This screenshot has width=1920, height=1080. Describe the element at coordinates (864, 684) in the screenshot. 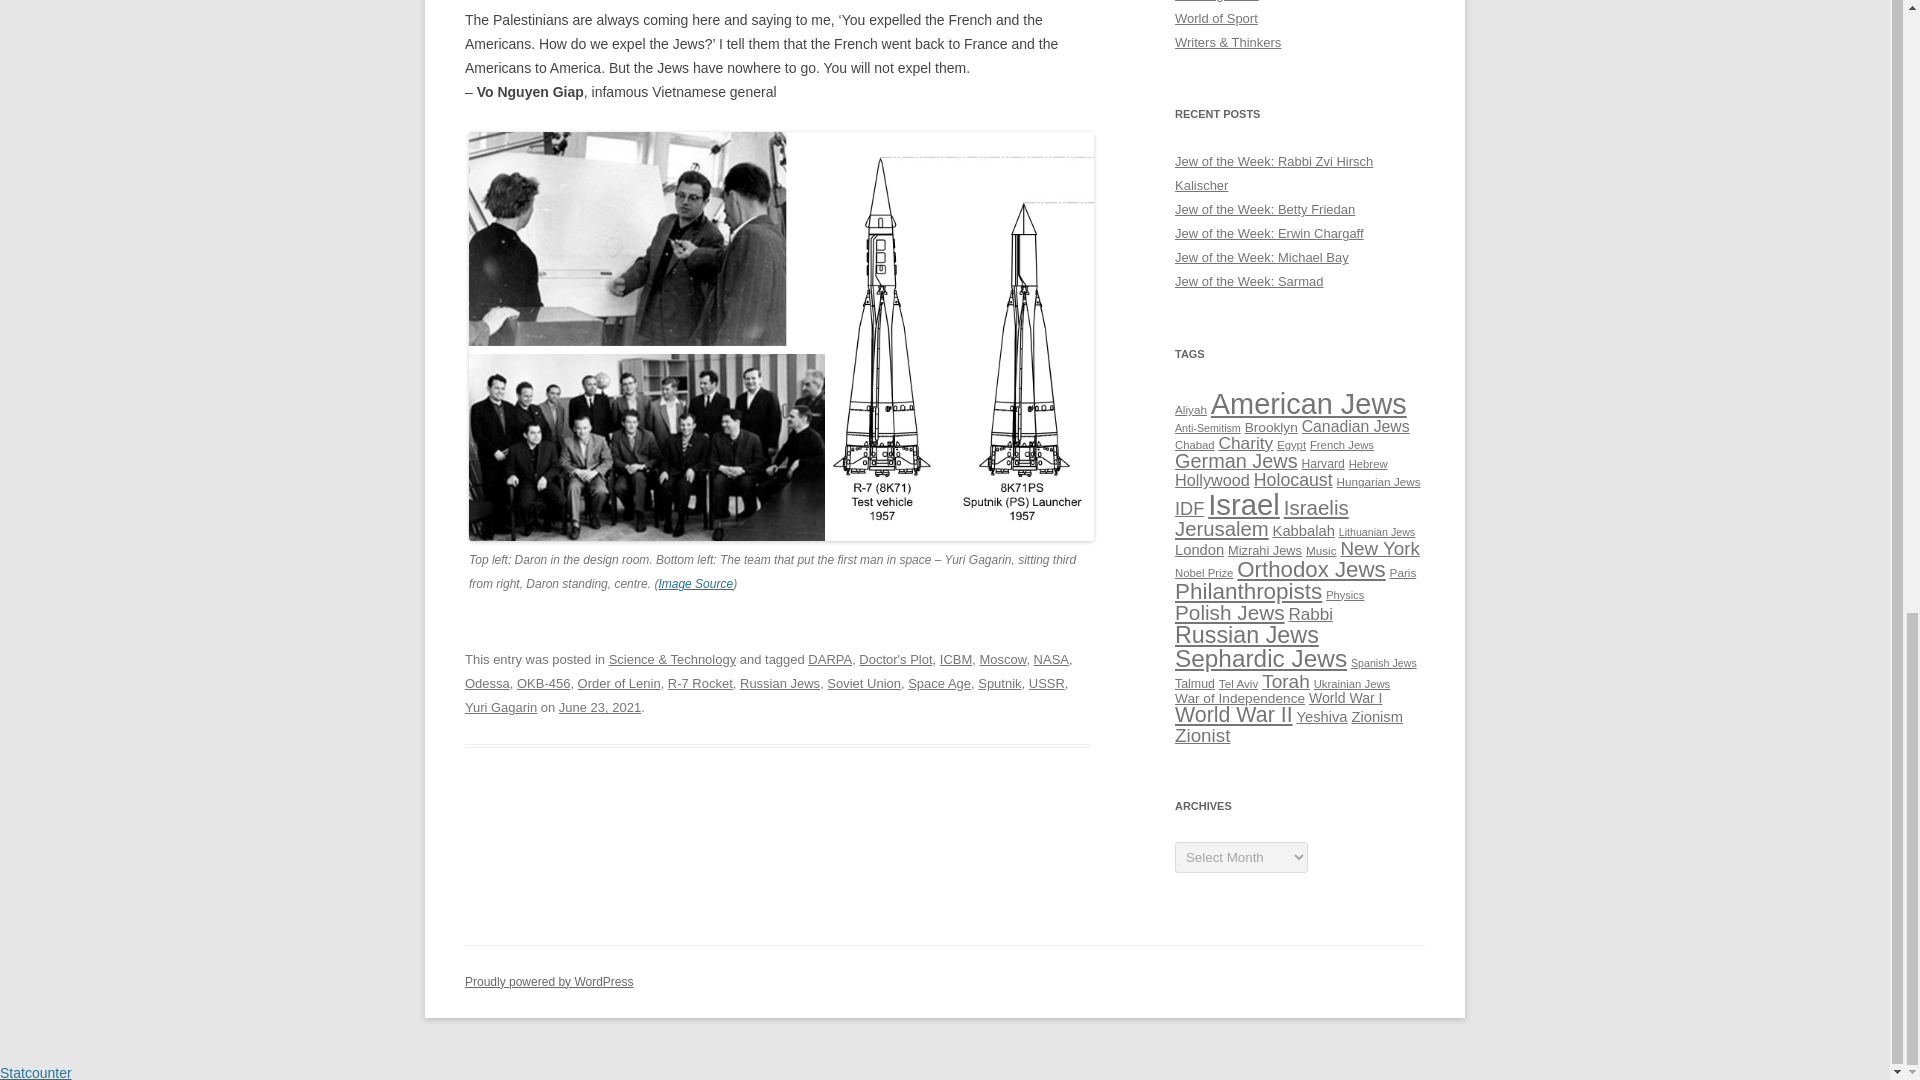

I see `Soviet Union` at that location.